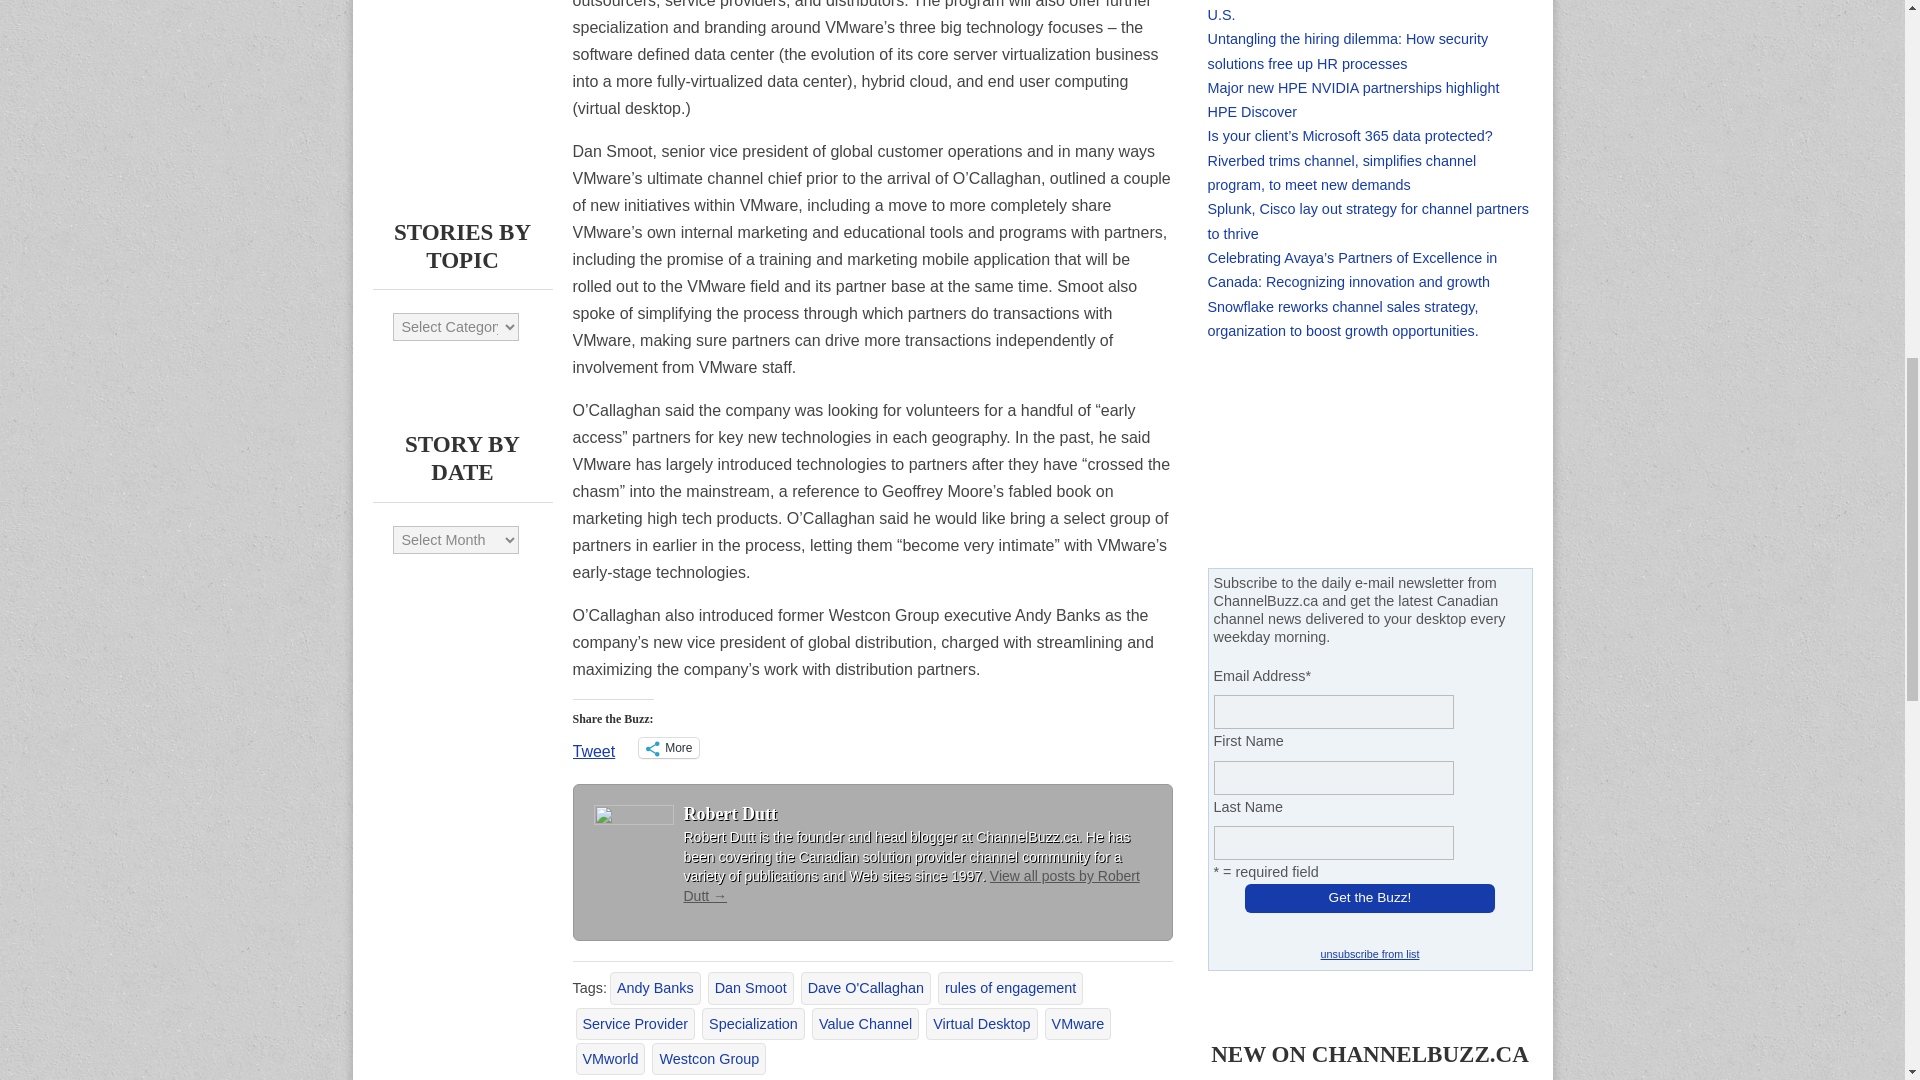 This screenshot has height=1080, width=1920. Describe the element at coordinates (1370, 898) in the screenshot. I see `Get the Buzz!` at that location.